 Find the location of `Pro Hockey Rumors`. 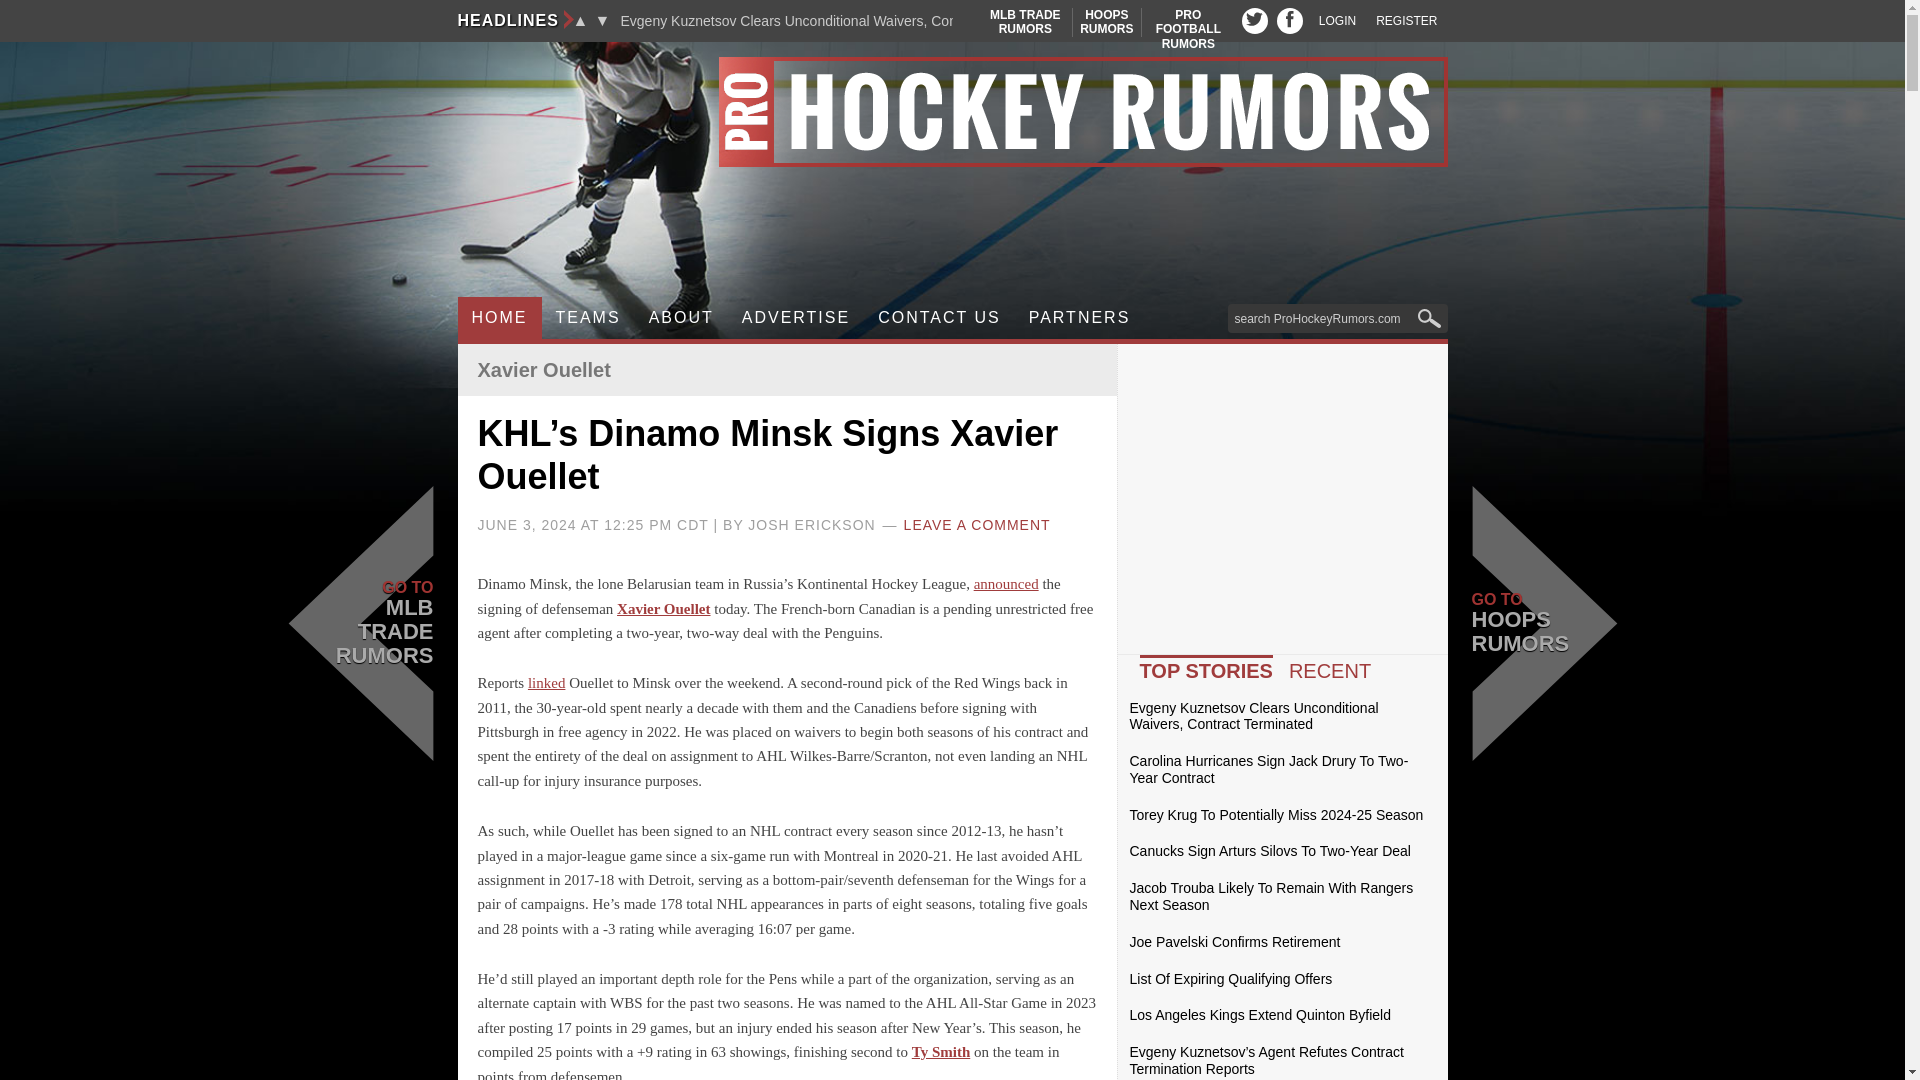

Pro Hockey Rumors is located at coordinates (952, 112).